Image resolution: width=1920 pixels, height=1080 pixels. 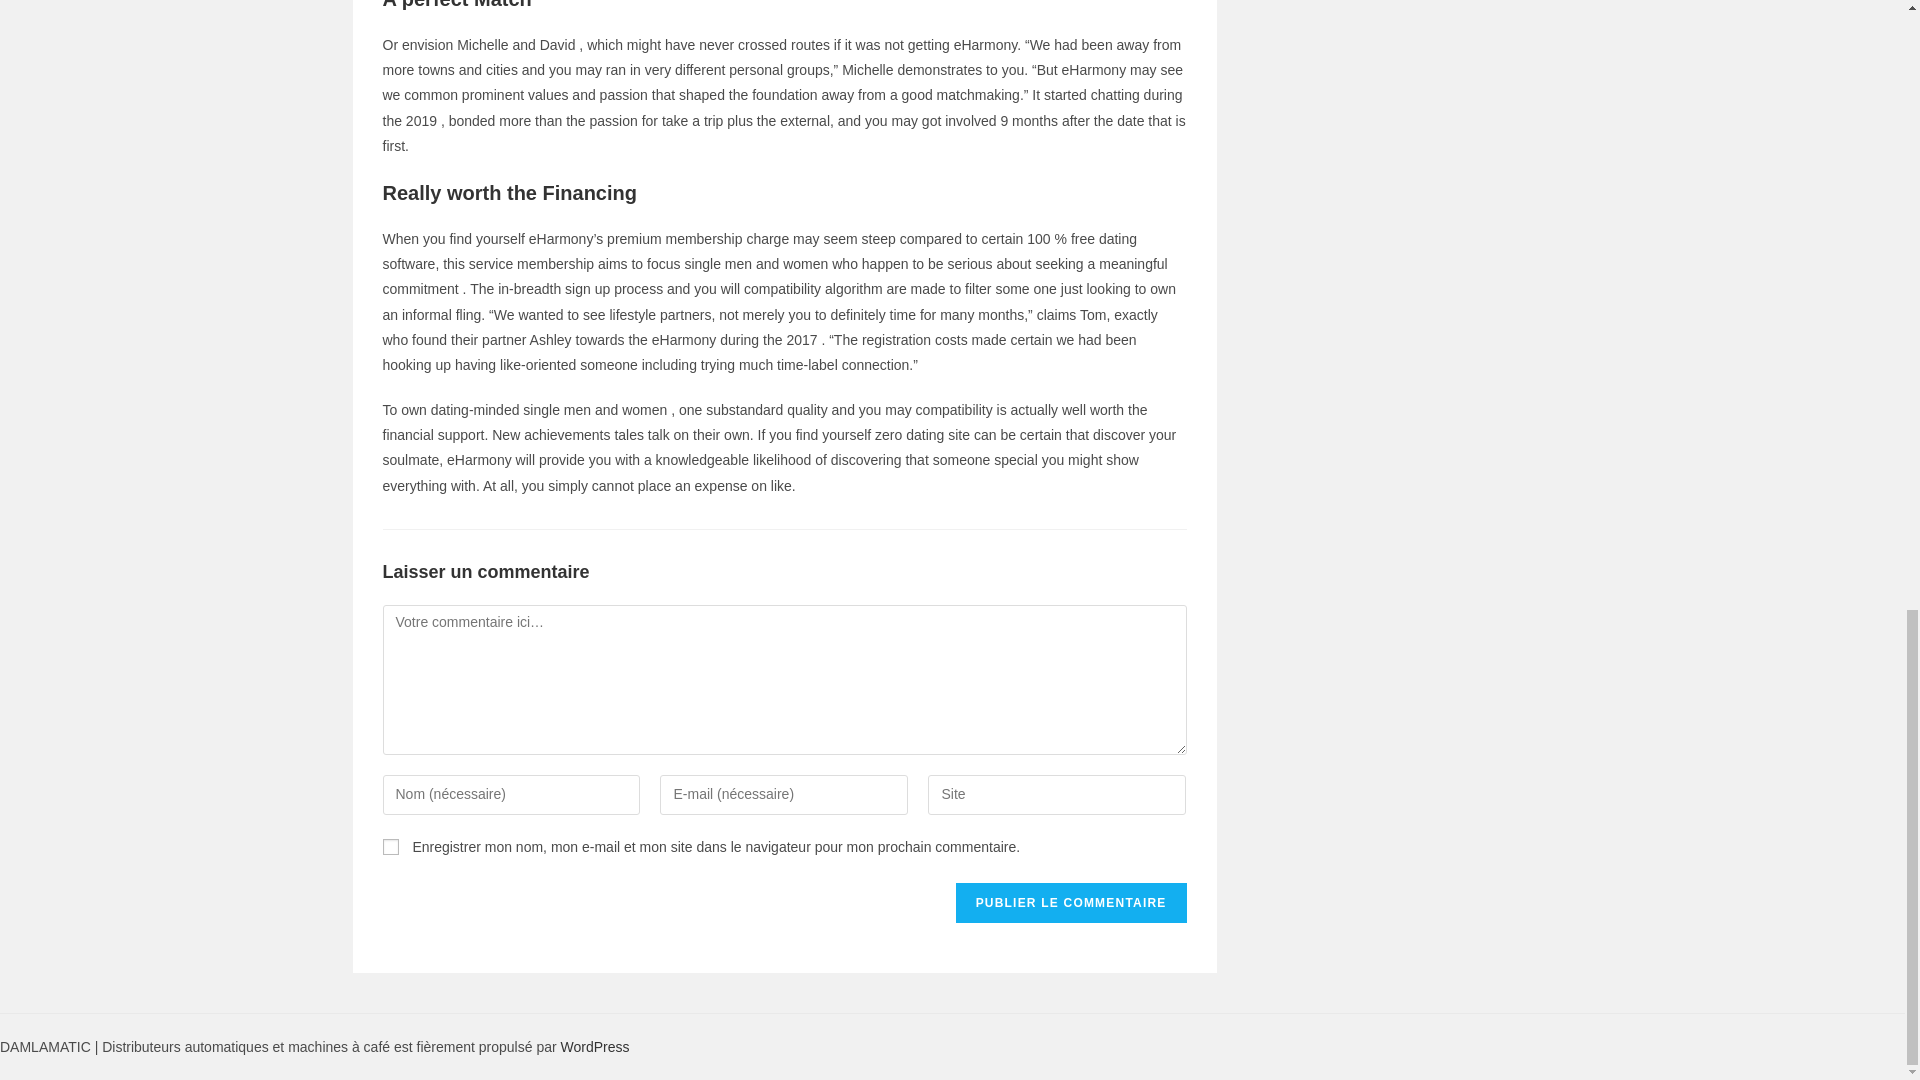 I want to click on yes, so click(x=390, y=847).